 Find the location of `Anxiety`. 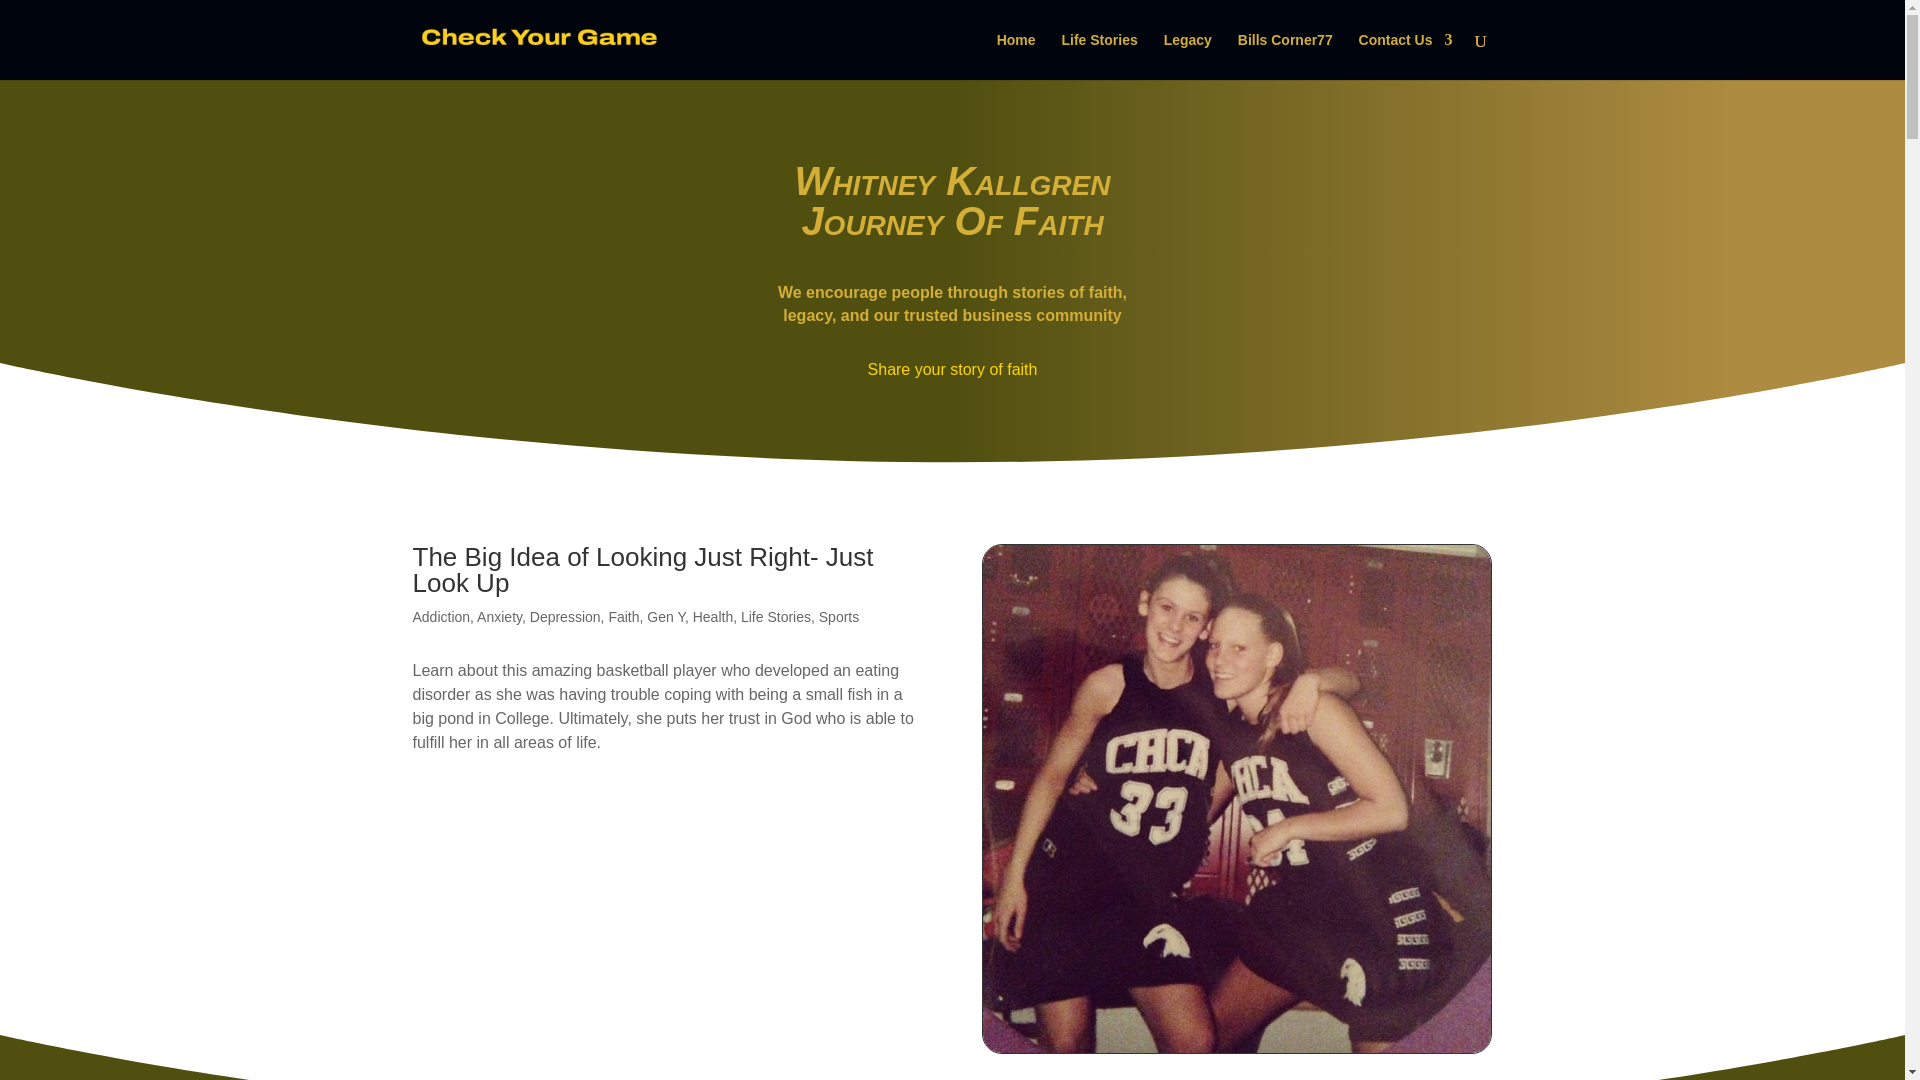

Anxiety is located at coordinates (499, 617).